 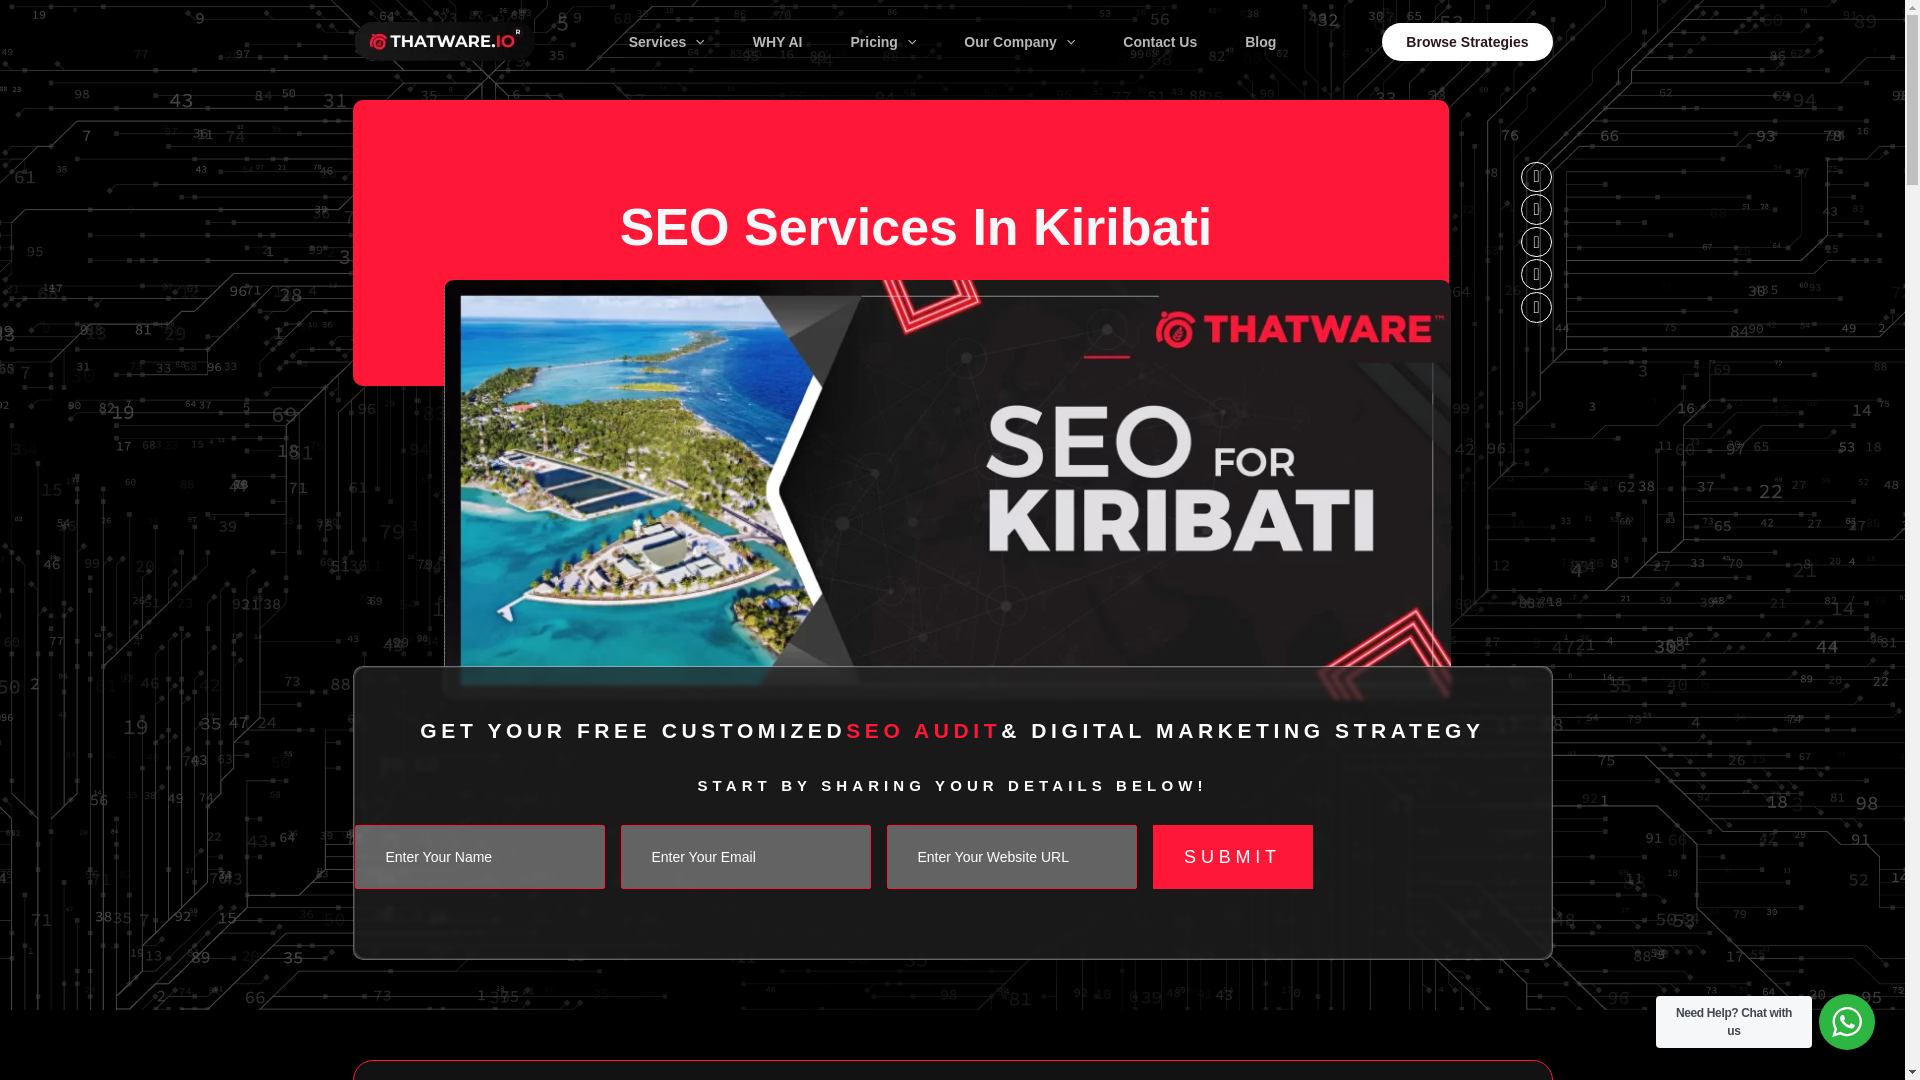 I want to click on Pricing, so click(x=882, y=40).